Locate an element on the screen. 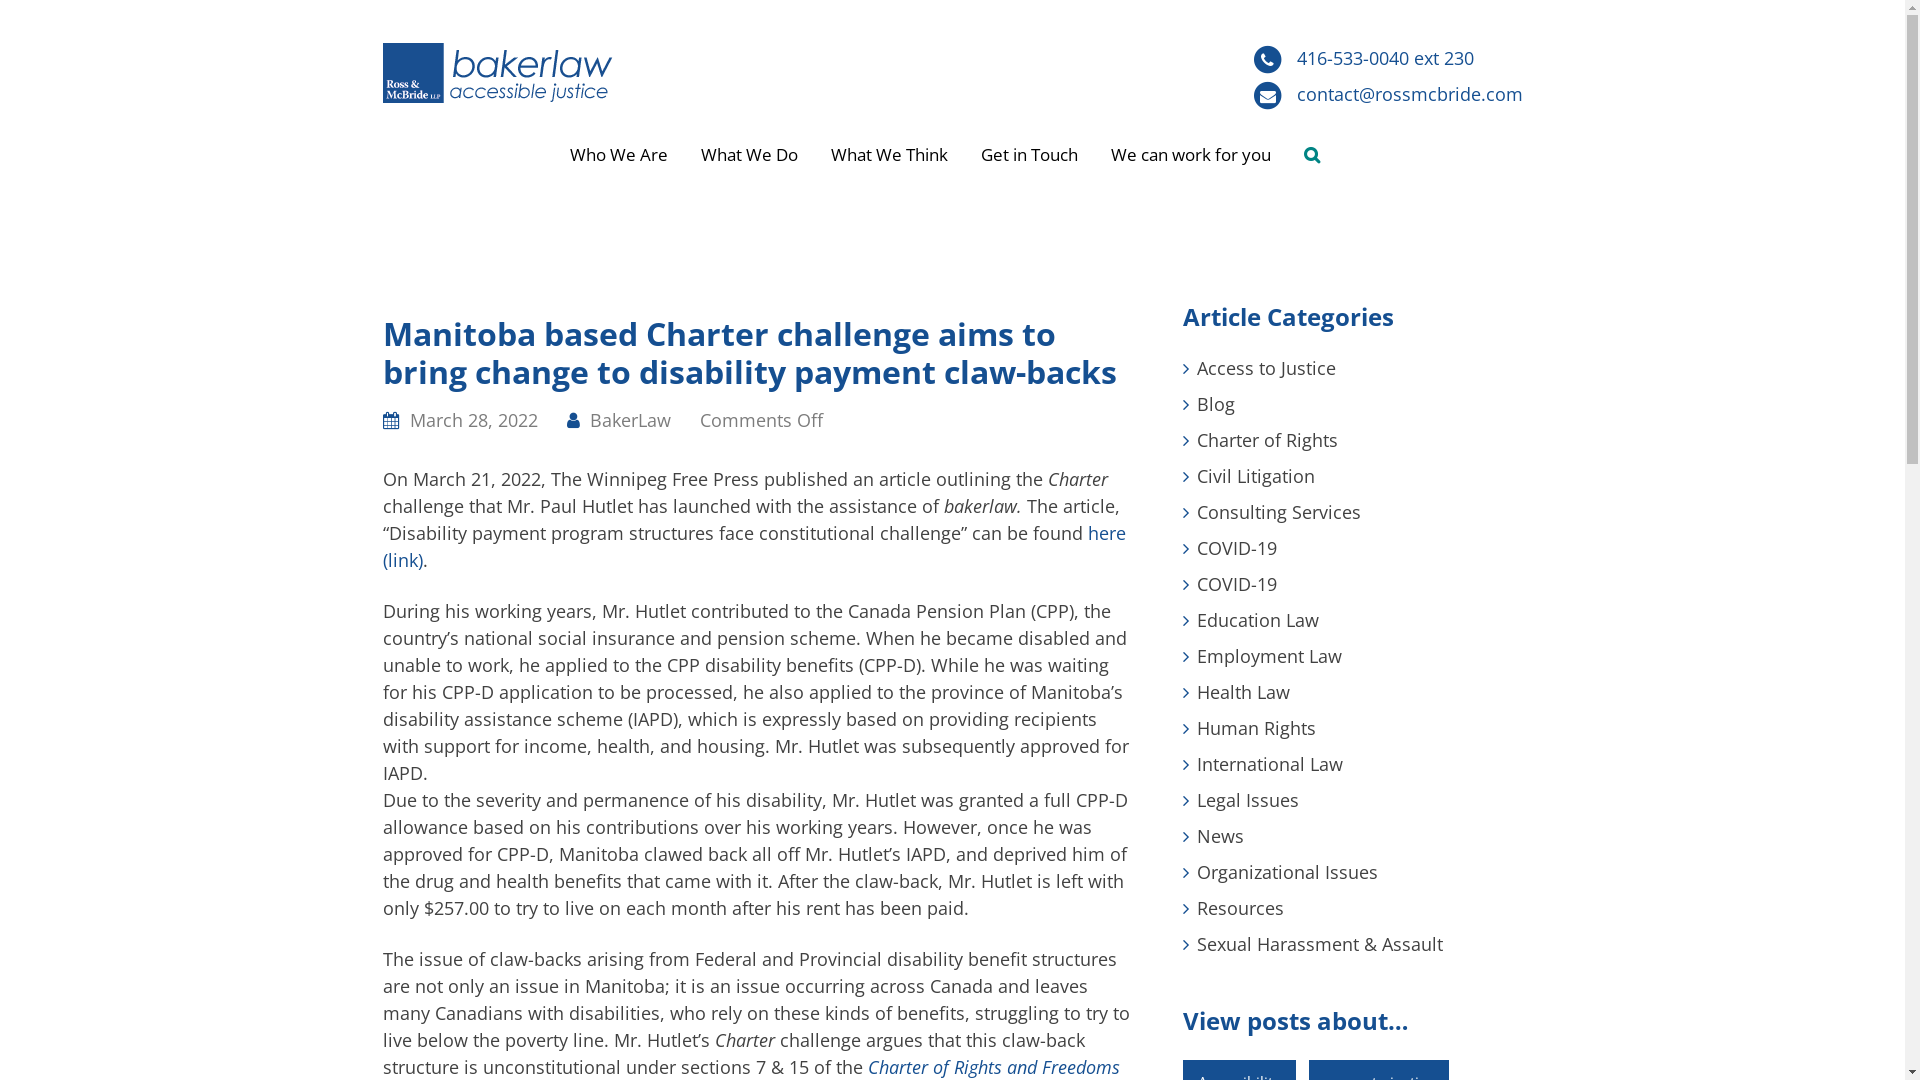 The height and width of the screenshot is (1080, 1920). Charter of Rights is located at coordinates (1266, 440).